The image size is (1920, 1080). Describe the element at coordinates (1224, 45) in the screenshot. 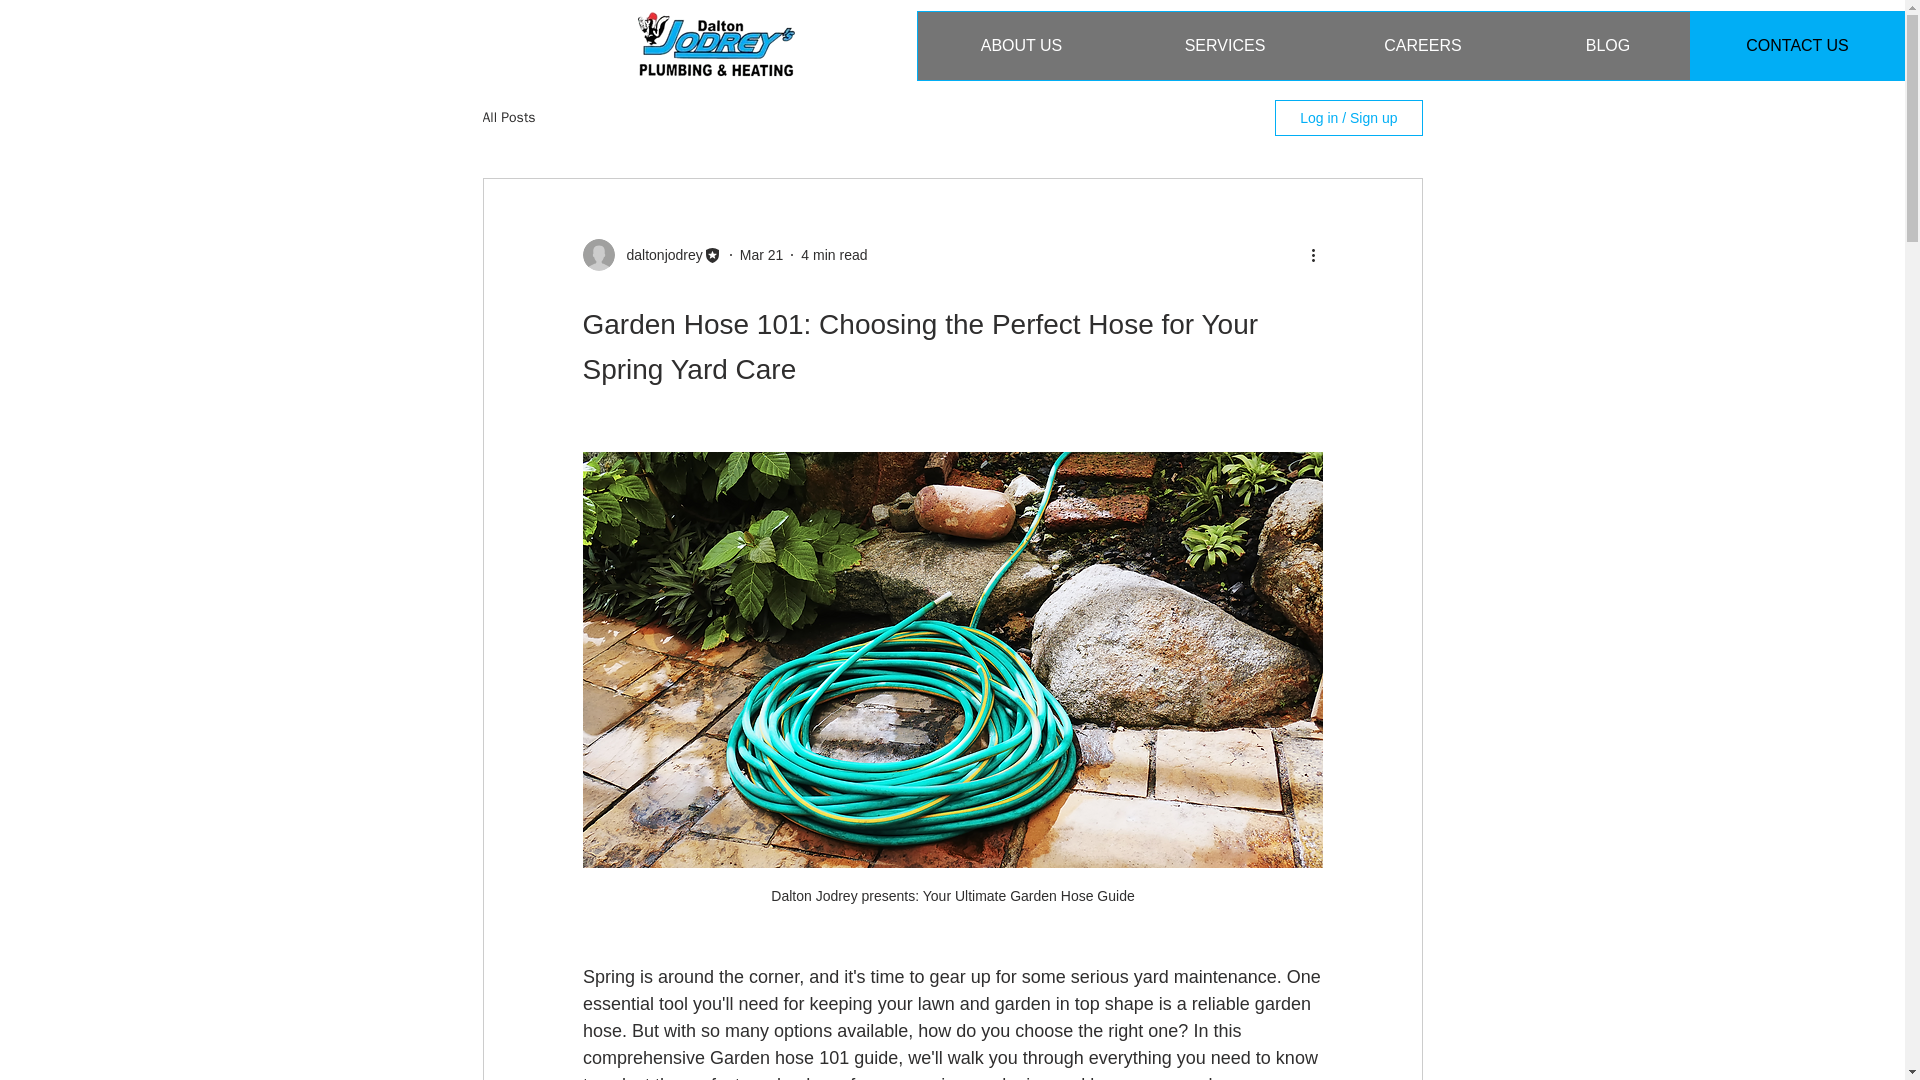

I see `SERVICES` at that location.